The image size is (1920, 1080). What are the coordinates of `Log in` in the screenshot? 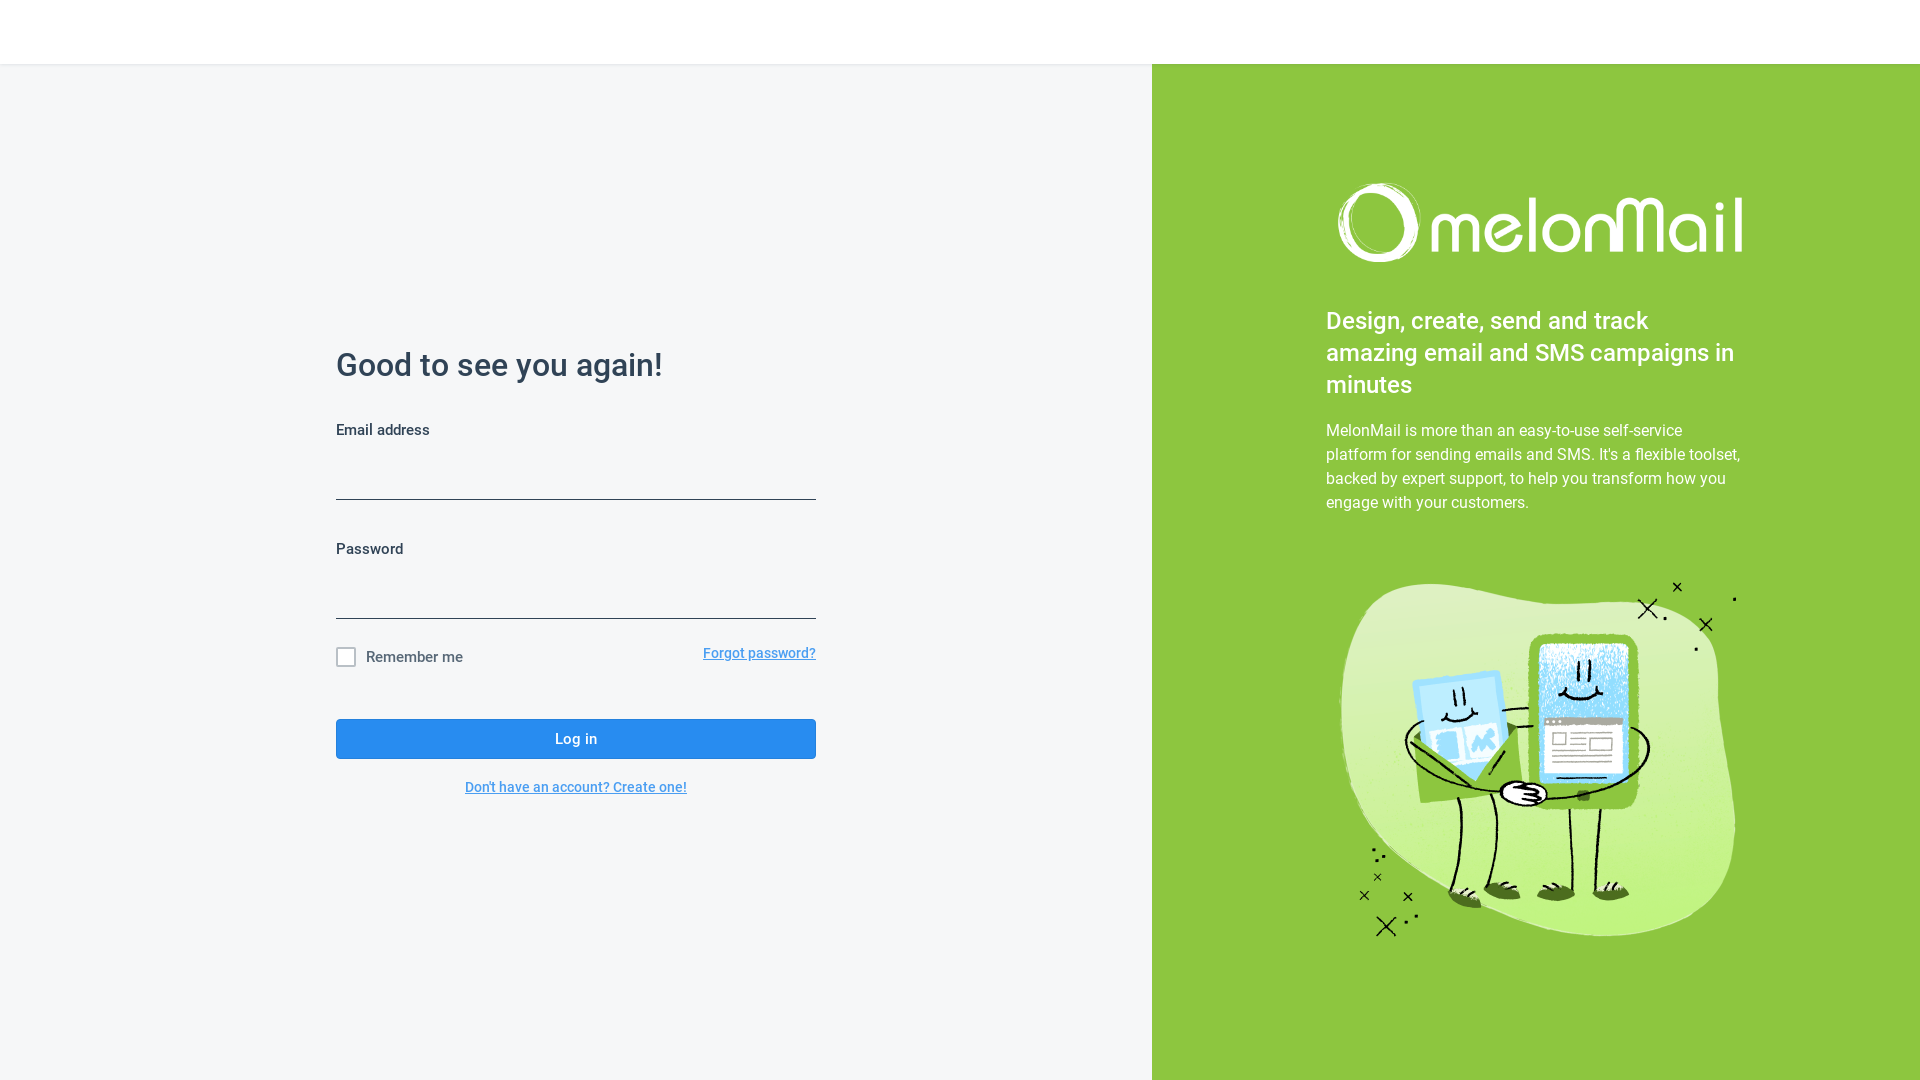 It's located at (576, 738).